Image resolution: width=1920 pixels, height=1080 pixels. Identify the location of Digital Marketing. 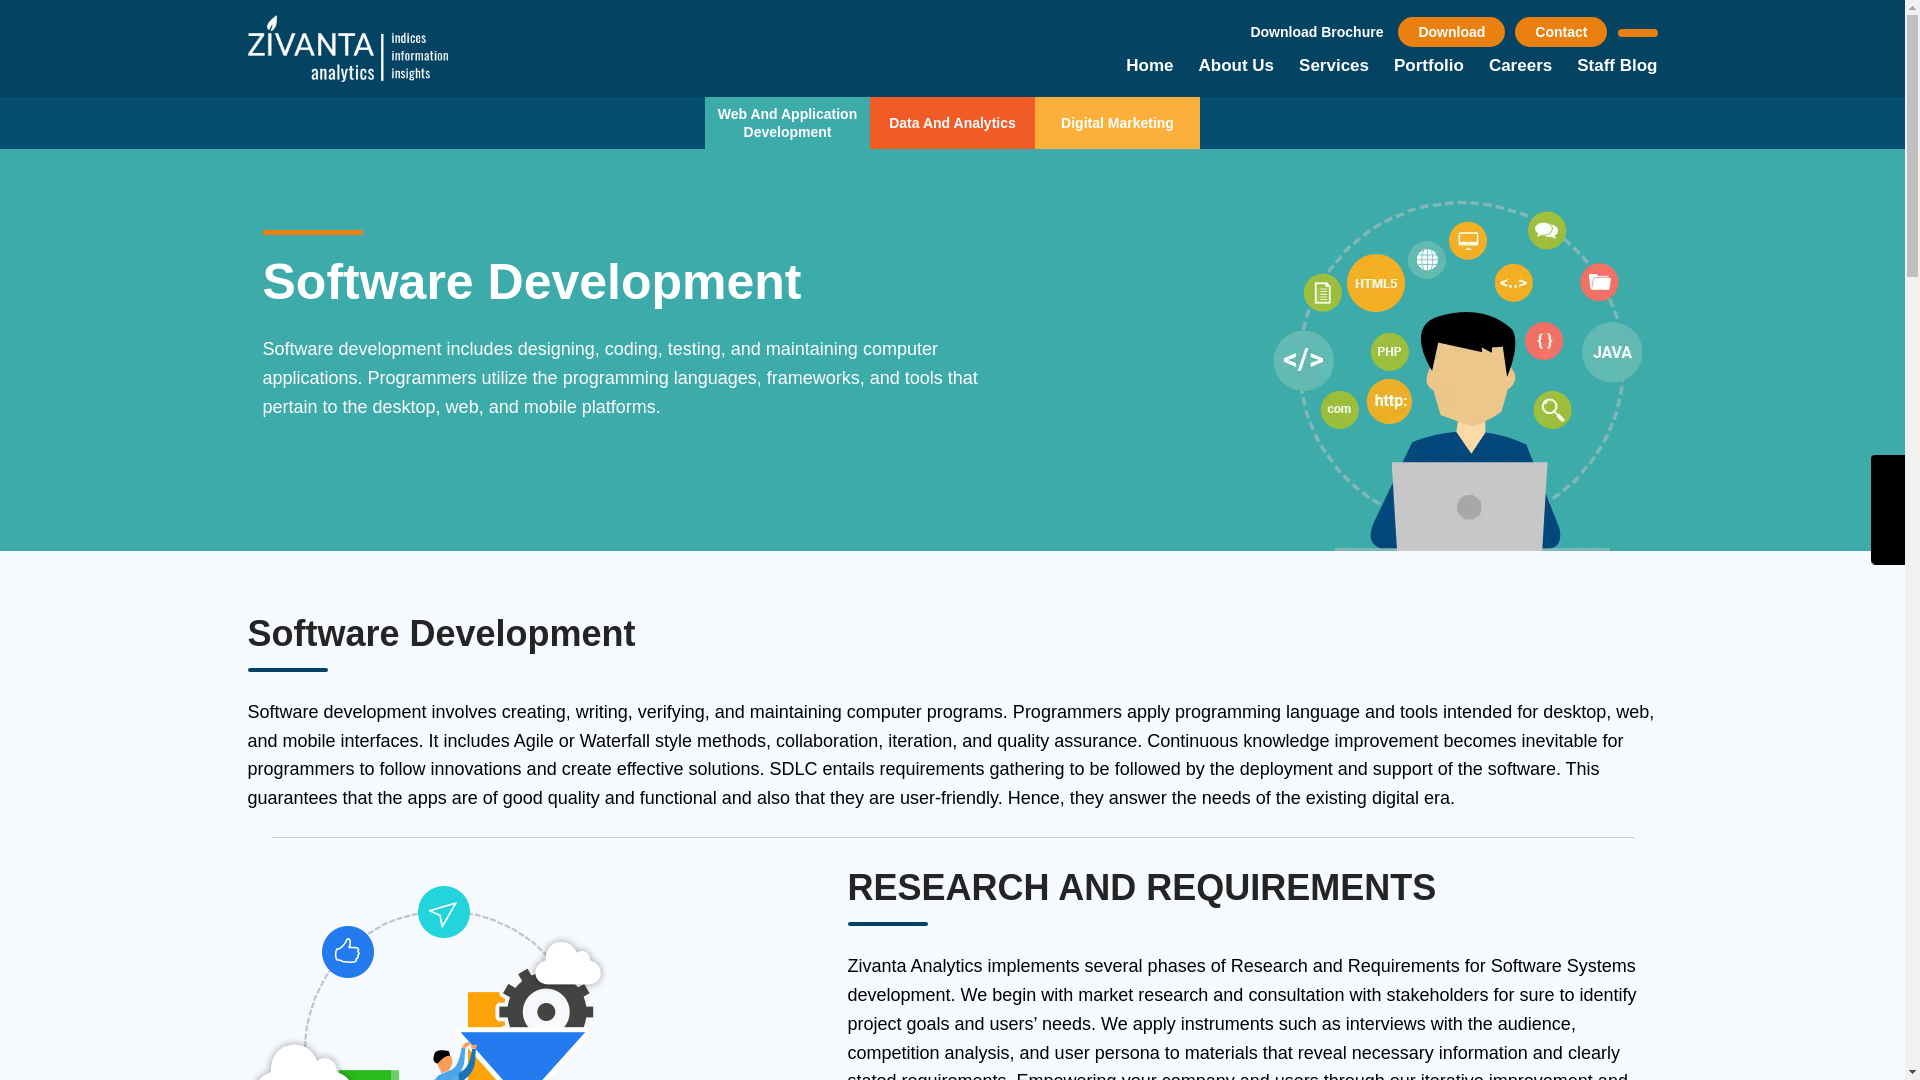
(1117, 123).